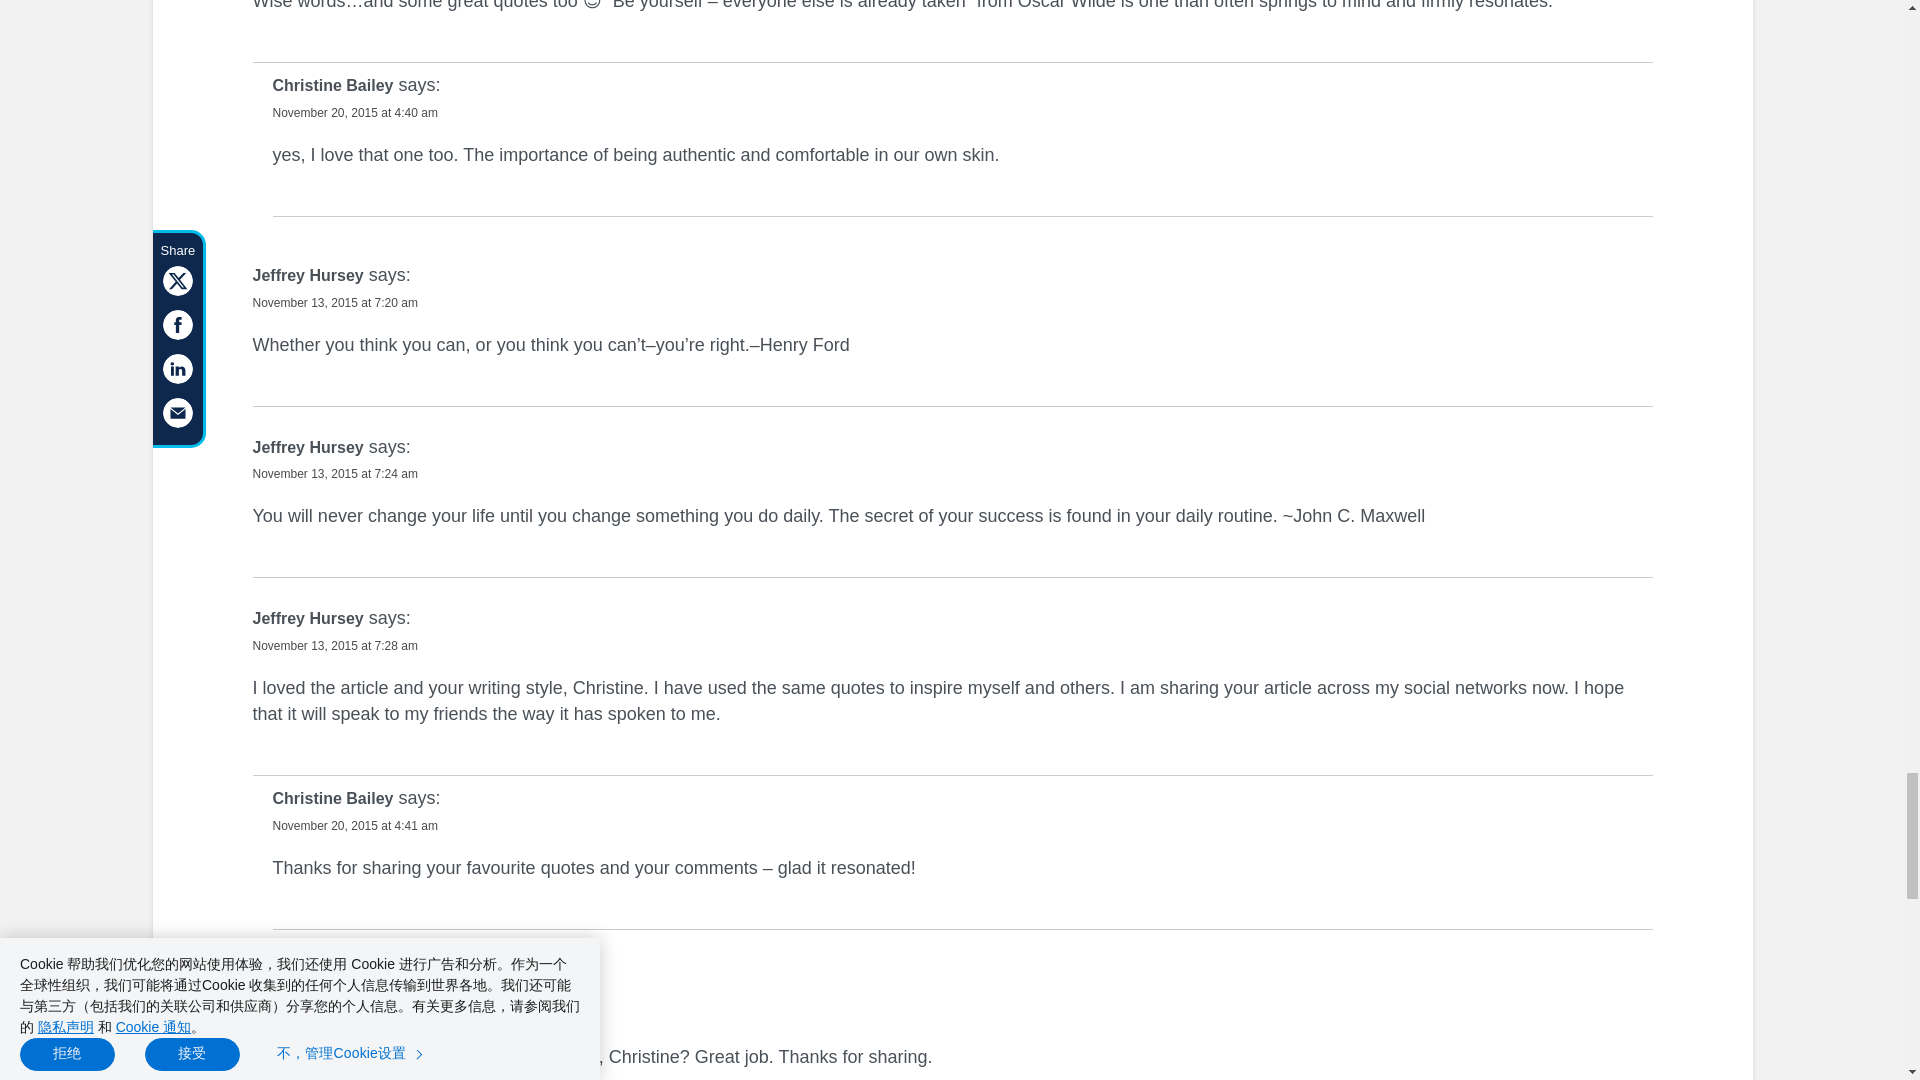  Describe the element at coordinates (354, 112) in the screenshot. I see `November 20, 2015 at 4:40 am` at that location.